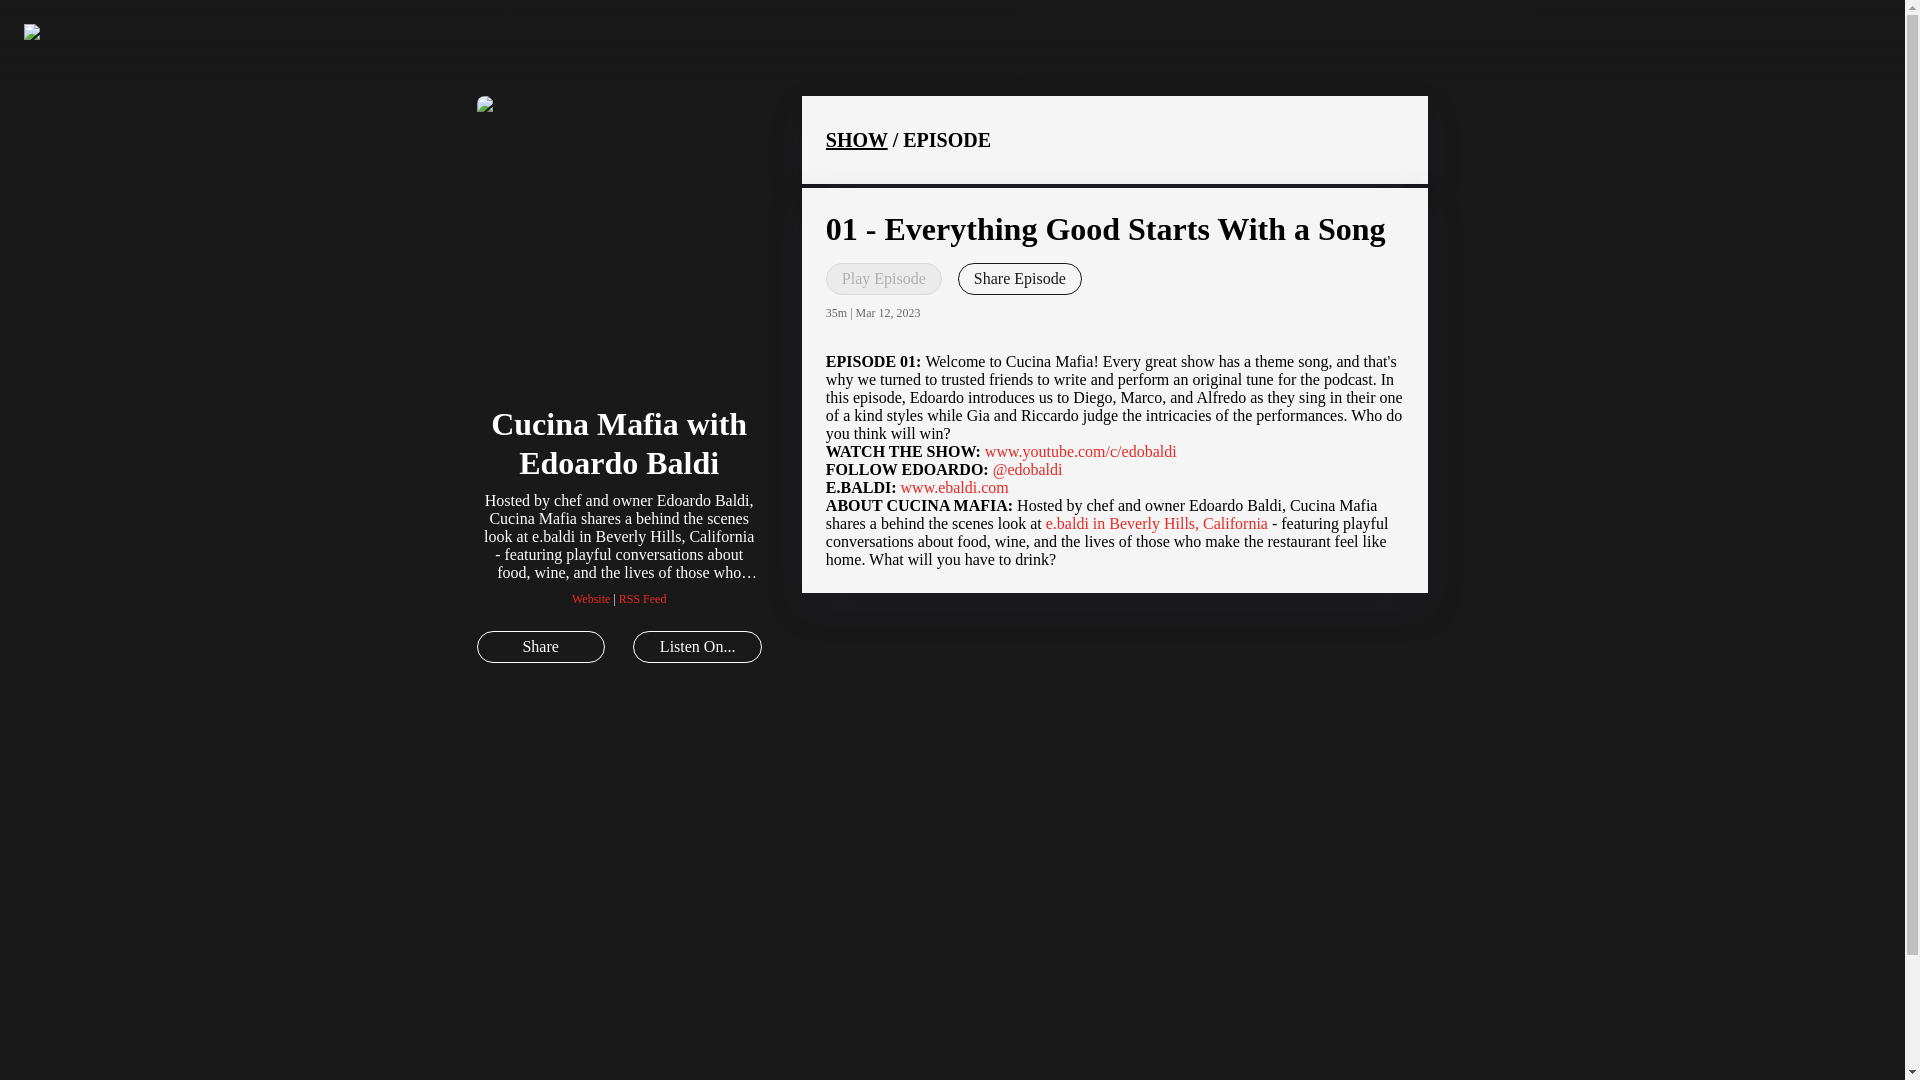 The width and height of the screenshot is (1920, 1080). What do you see at coordinates (954, 487) in the screenshot?
I see `www.ebaldi.com` at bounding box center [954, 487].